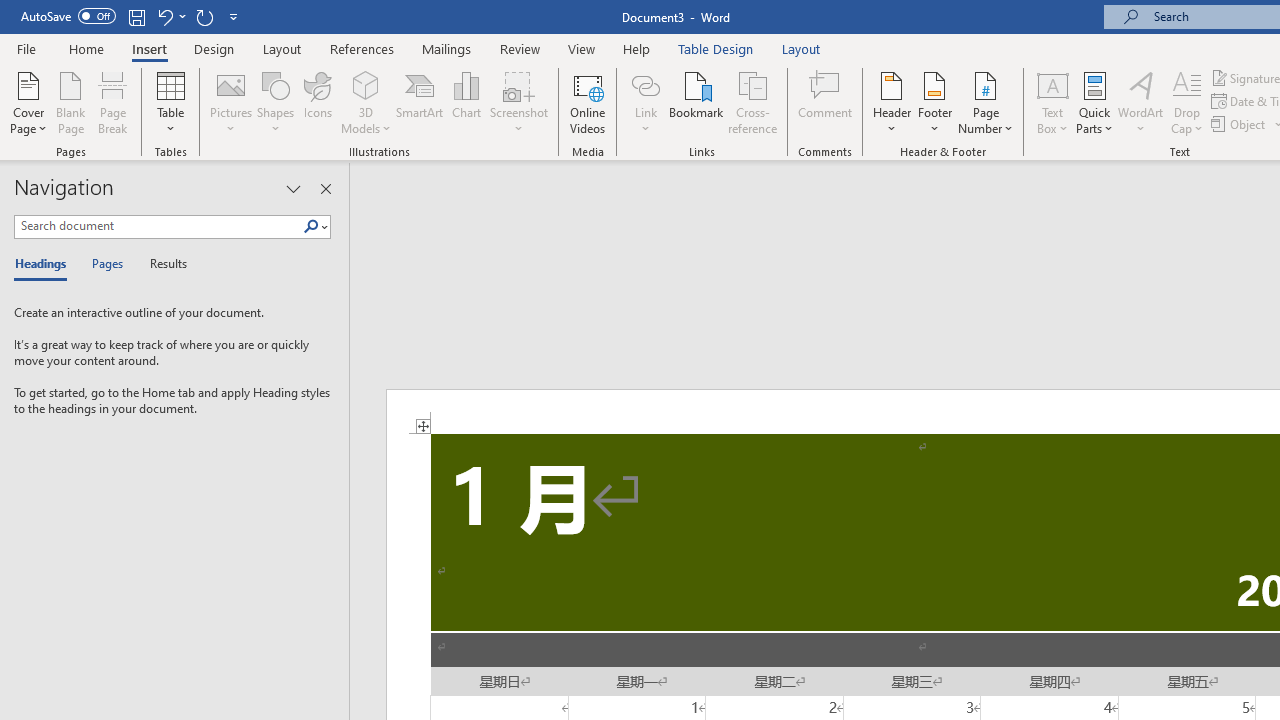  Describe the element at coordinates (45, 264) in the screenshot. I see `Headings` at that location.